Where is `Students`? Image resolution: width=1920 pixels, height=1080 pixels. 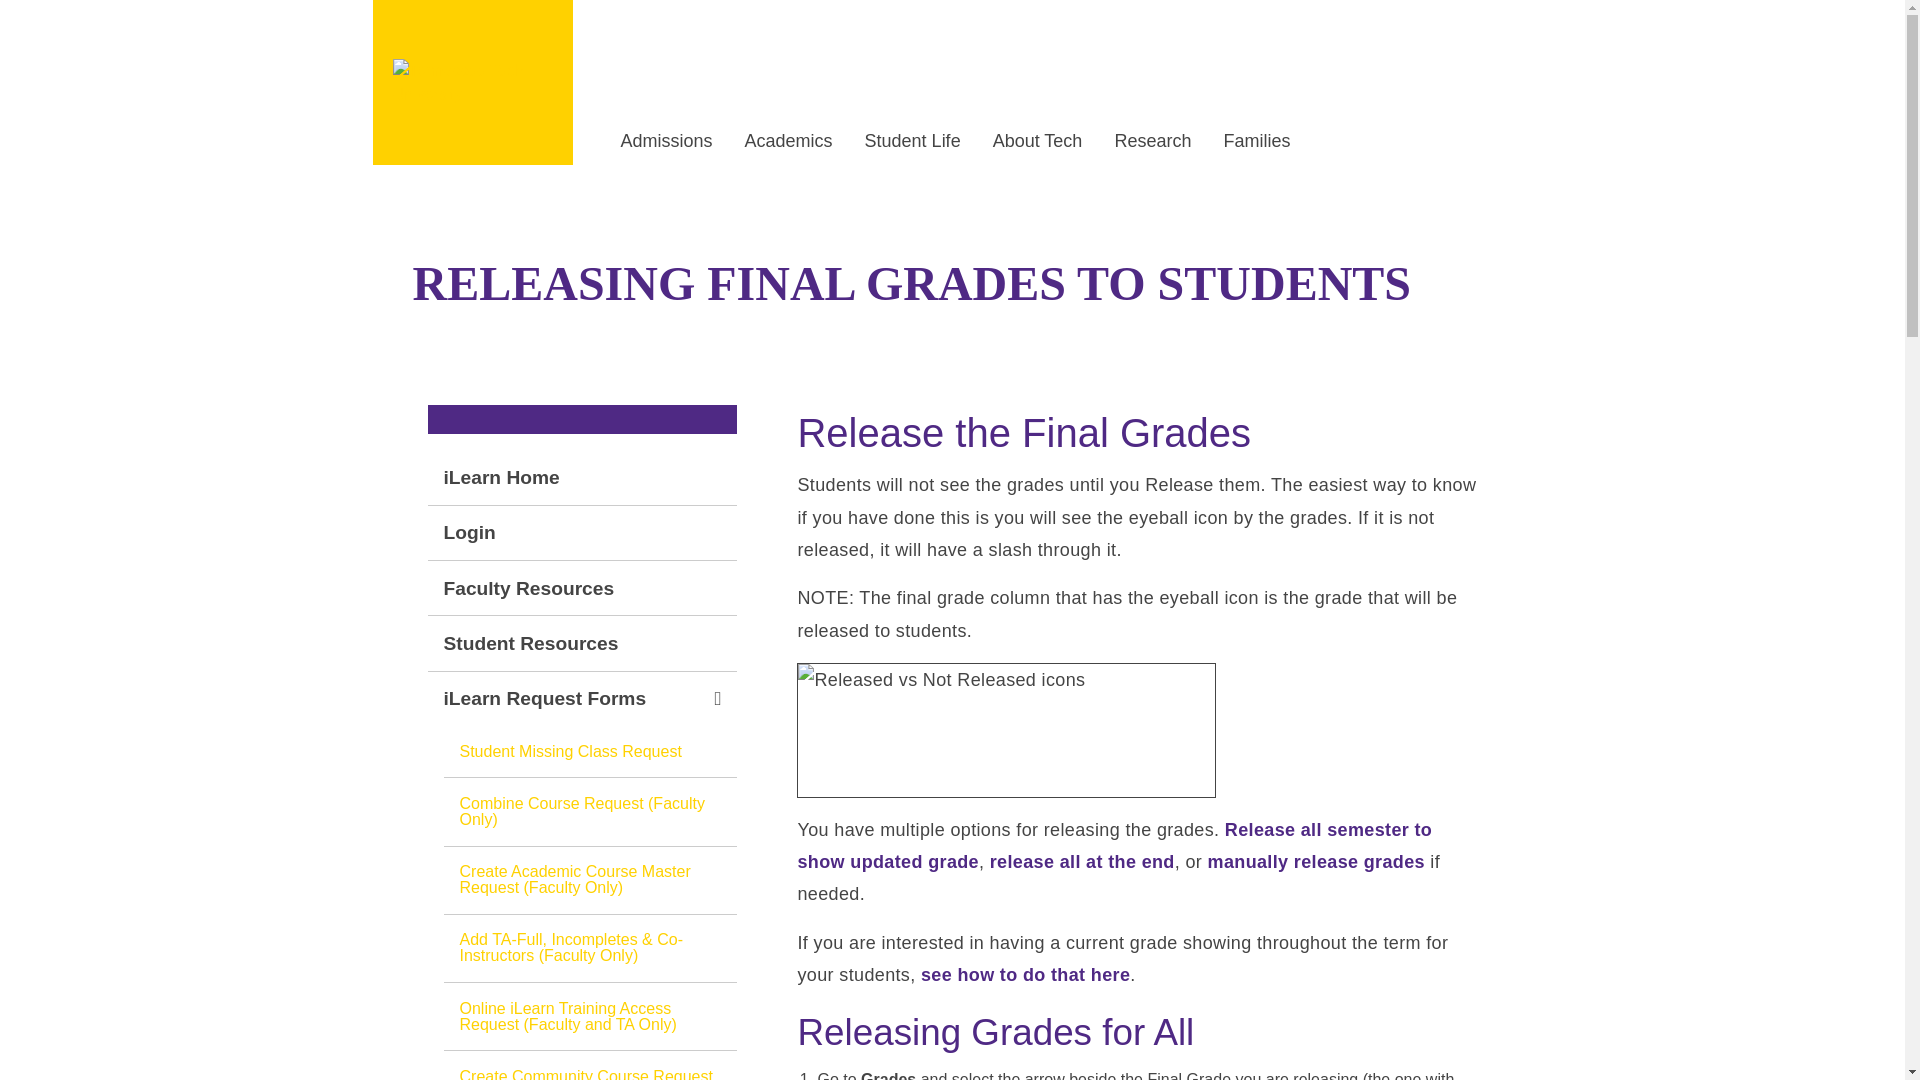 Students is located at coordinates (638, 30).